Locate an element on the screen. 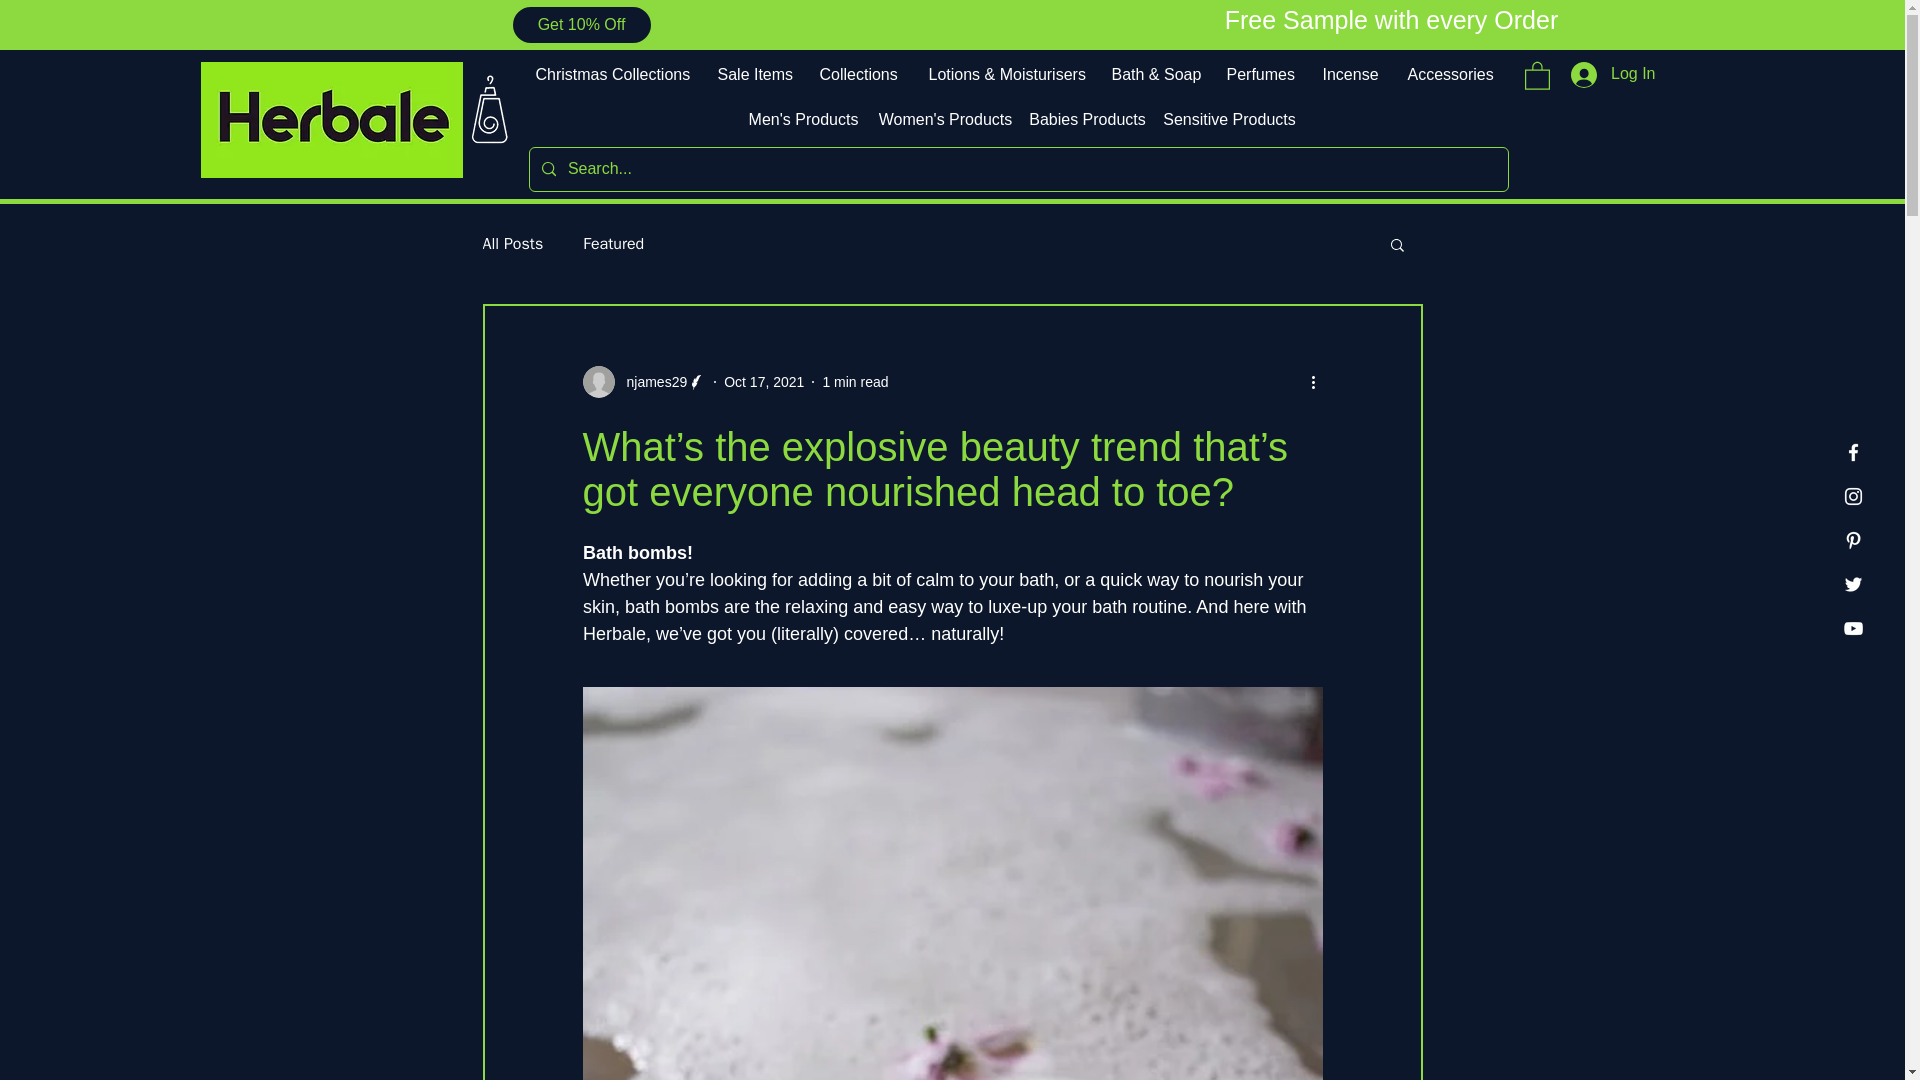 The width and height of the screenshot is (1920, 1080). Sale Items is located at coordinates (753, 74).